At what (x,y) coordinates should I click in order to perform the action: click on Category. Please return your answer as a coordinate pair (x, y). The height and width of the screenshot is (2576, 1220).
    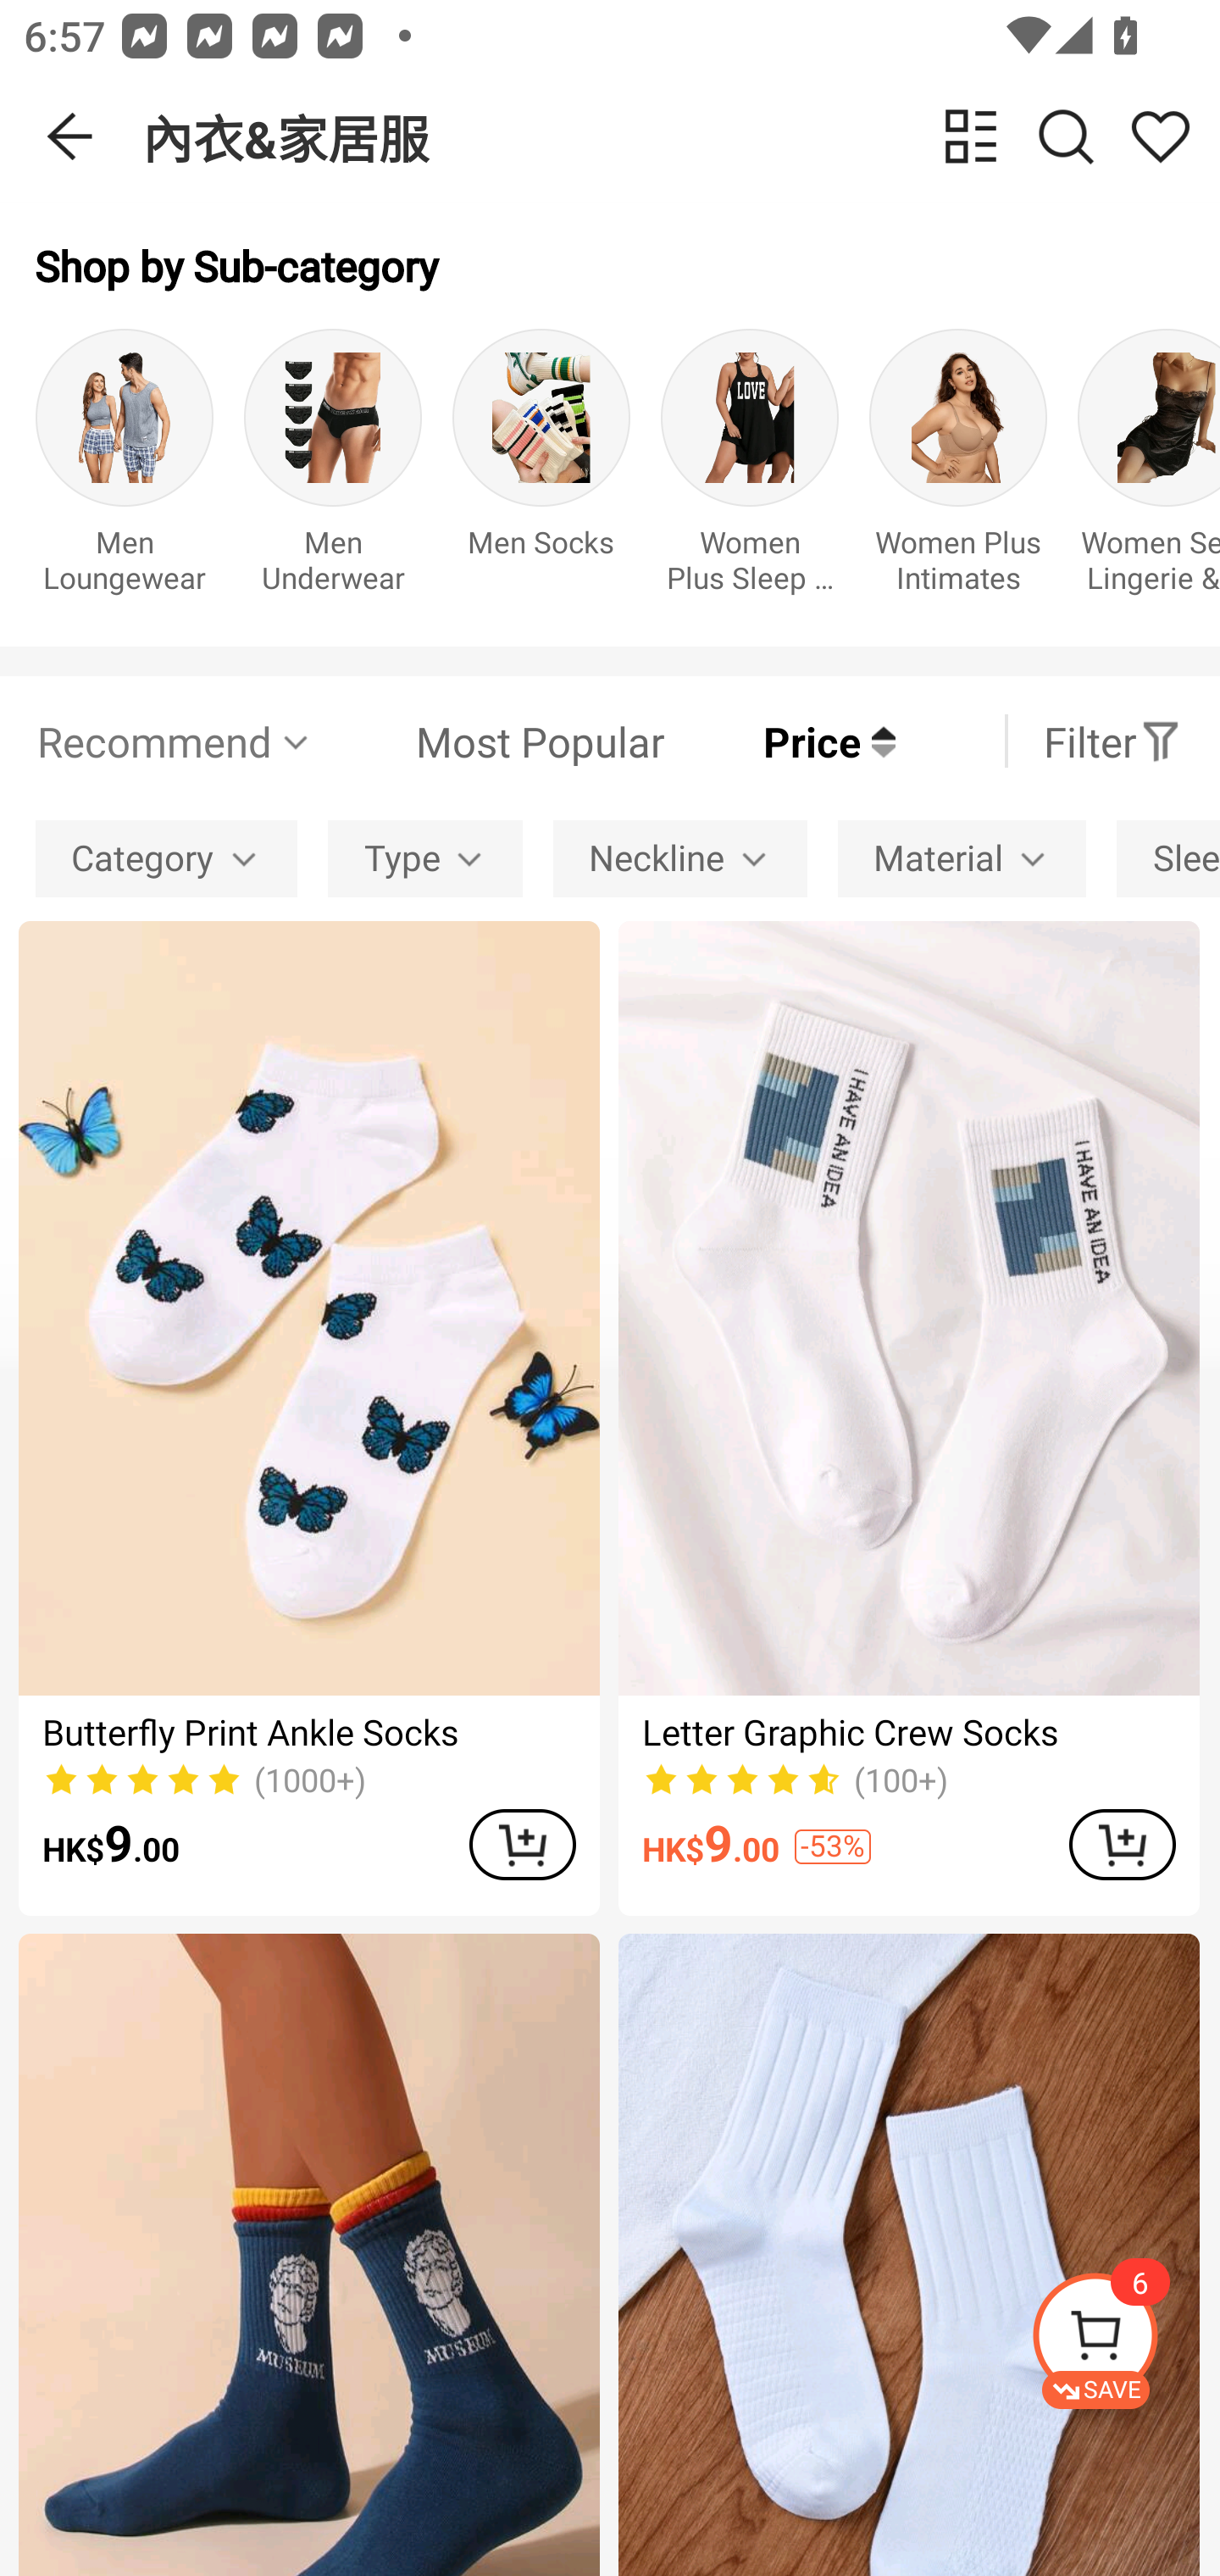
    Looking at the image, I should click on (166, 858).